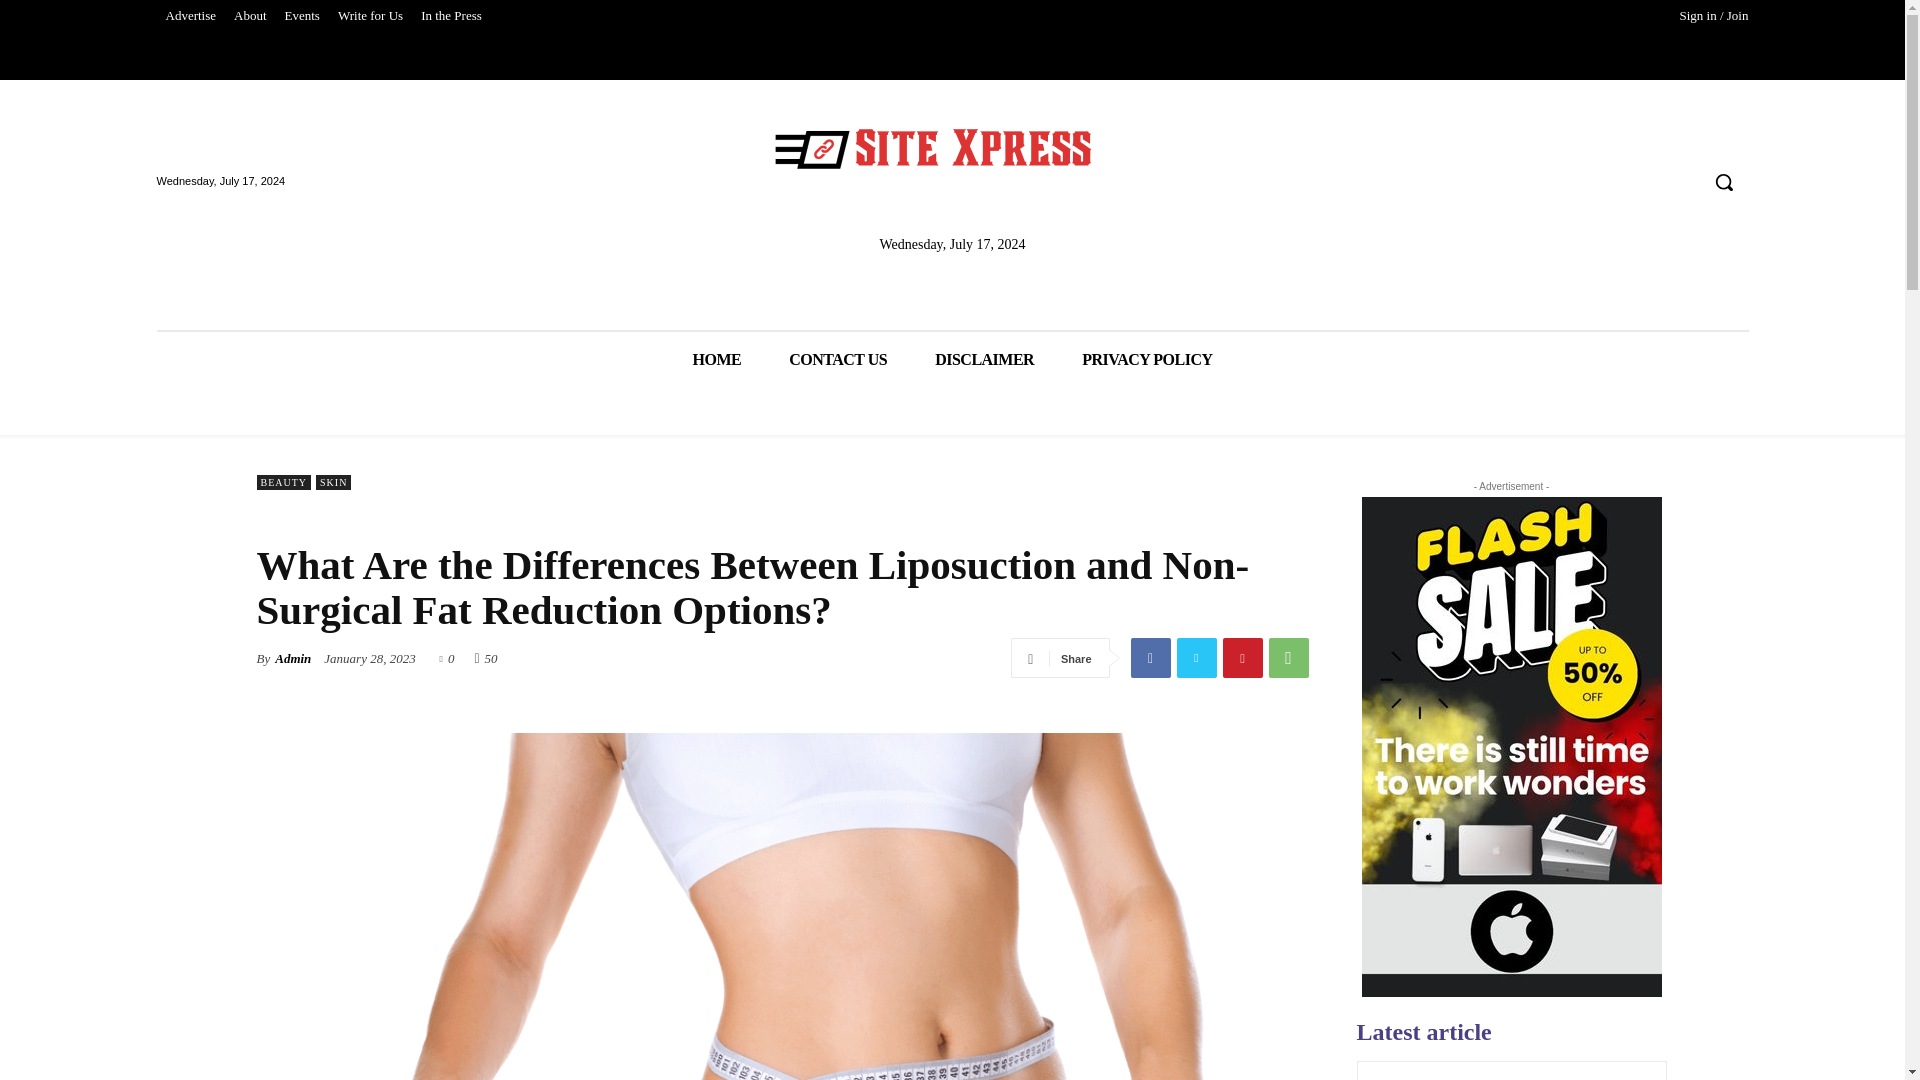 The image size is (1920, 1080). What do you see at coordinates (1287, 658) in the screenshot?
I see `WhatsApp` at bounding box center [1287, 658].